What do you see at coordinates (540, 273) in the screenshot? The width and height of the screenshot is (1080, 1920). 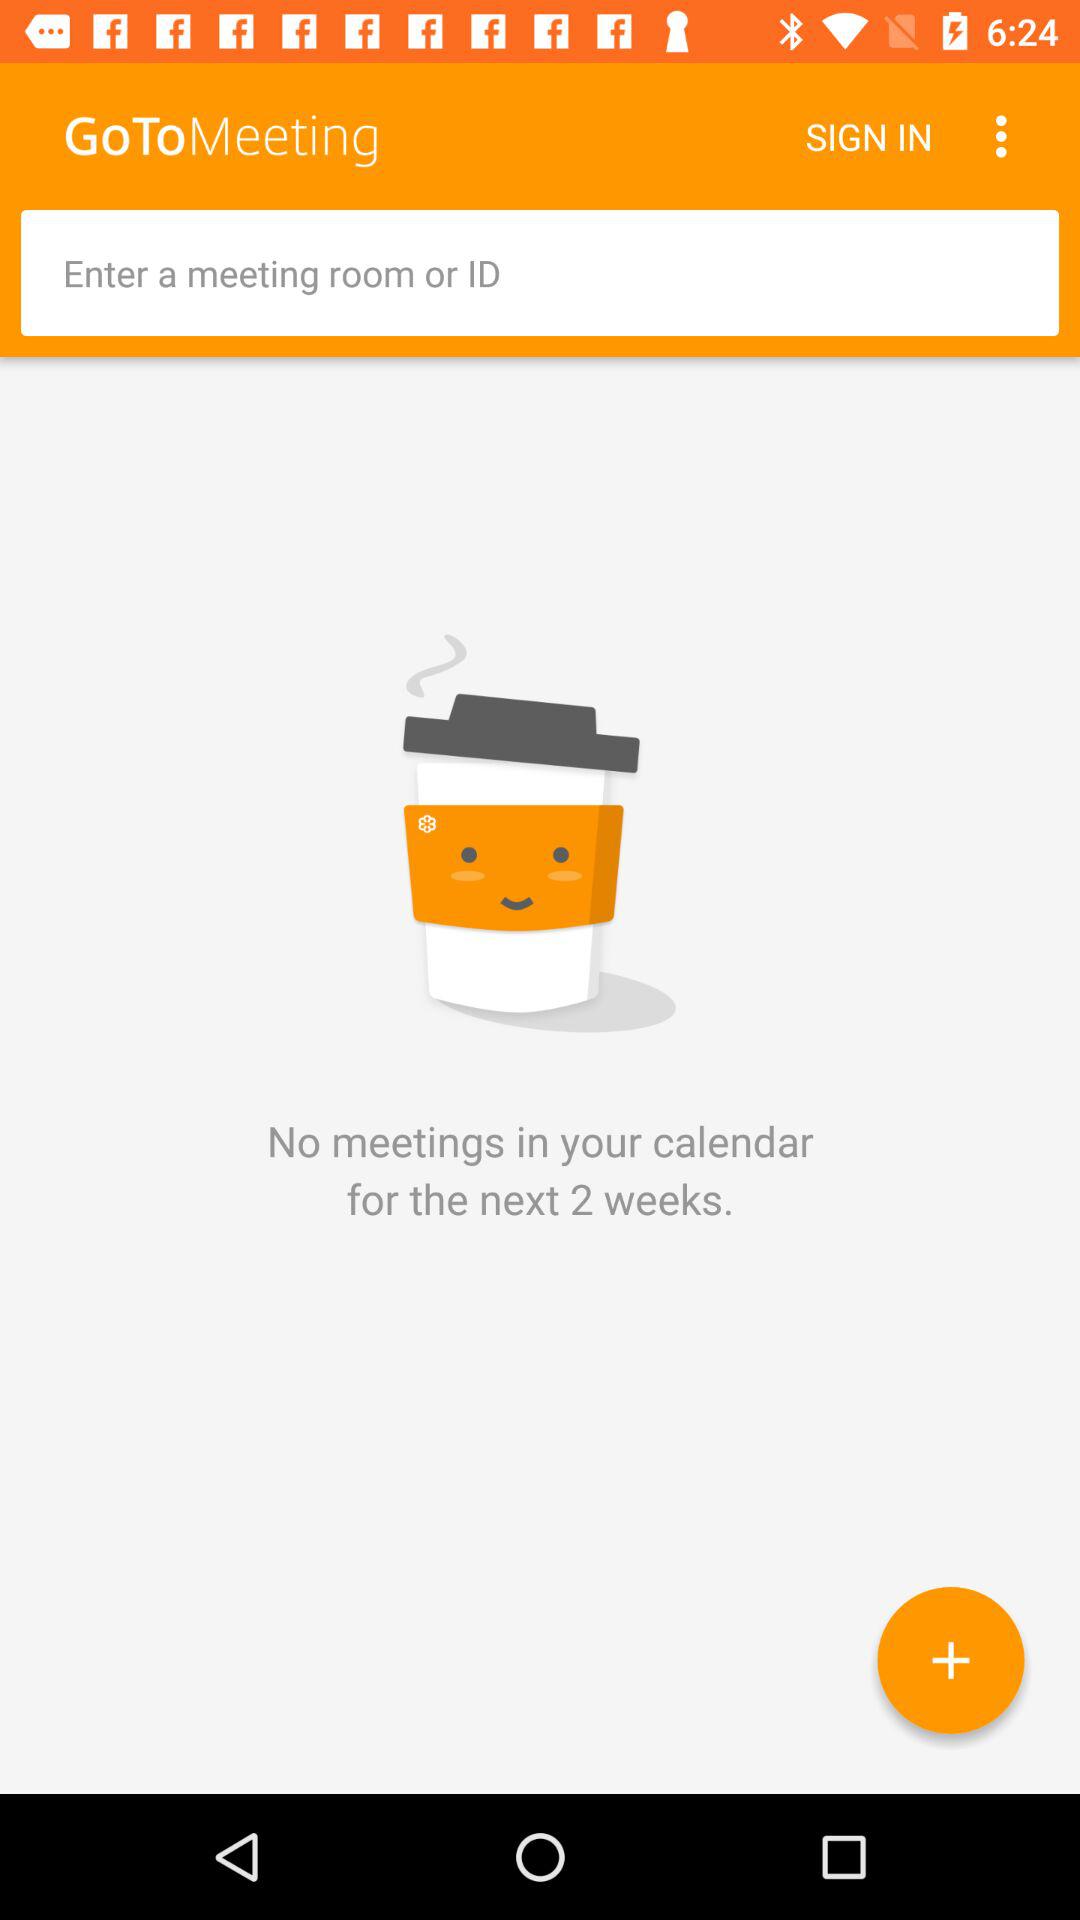 I see `click to entire information` at bounding box center [540, 273].